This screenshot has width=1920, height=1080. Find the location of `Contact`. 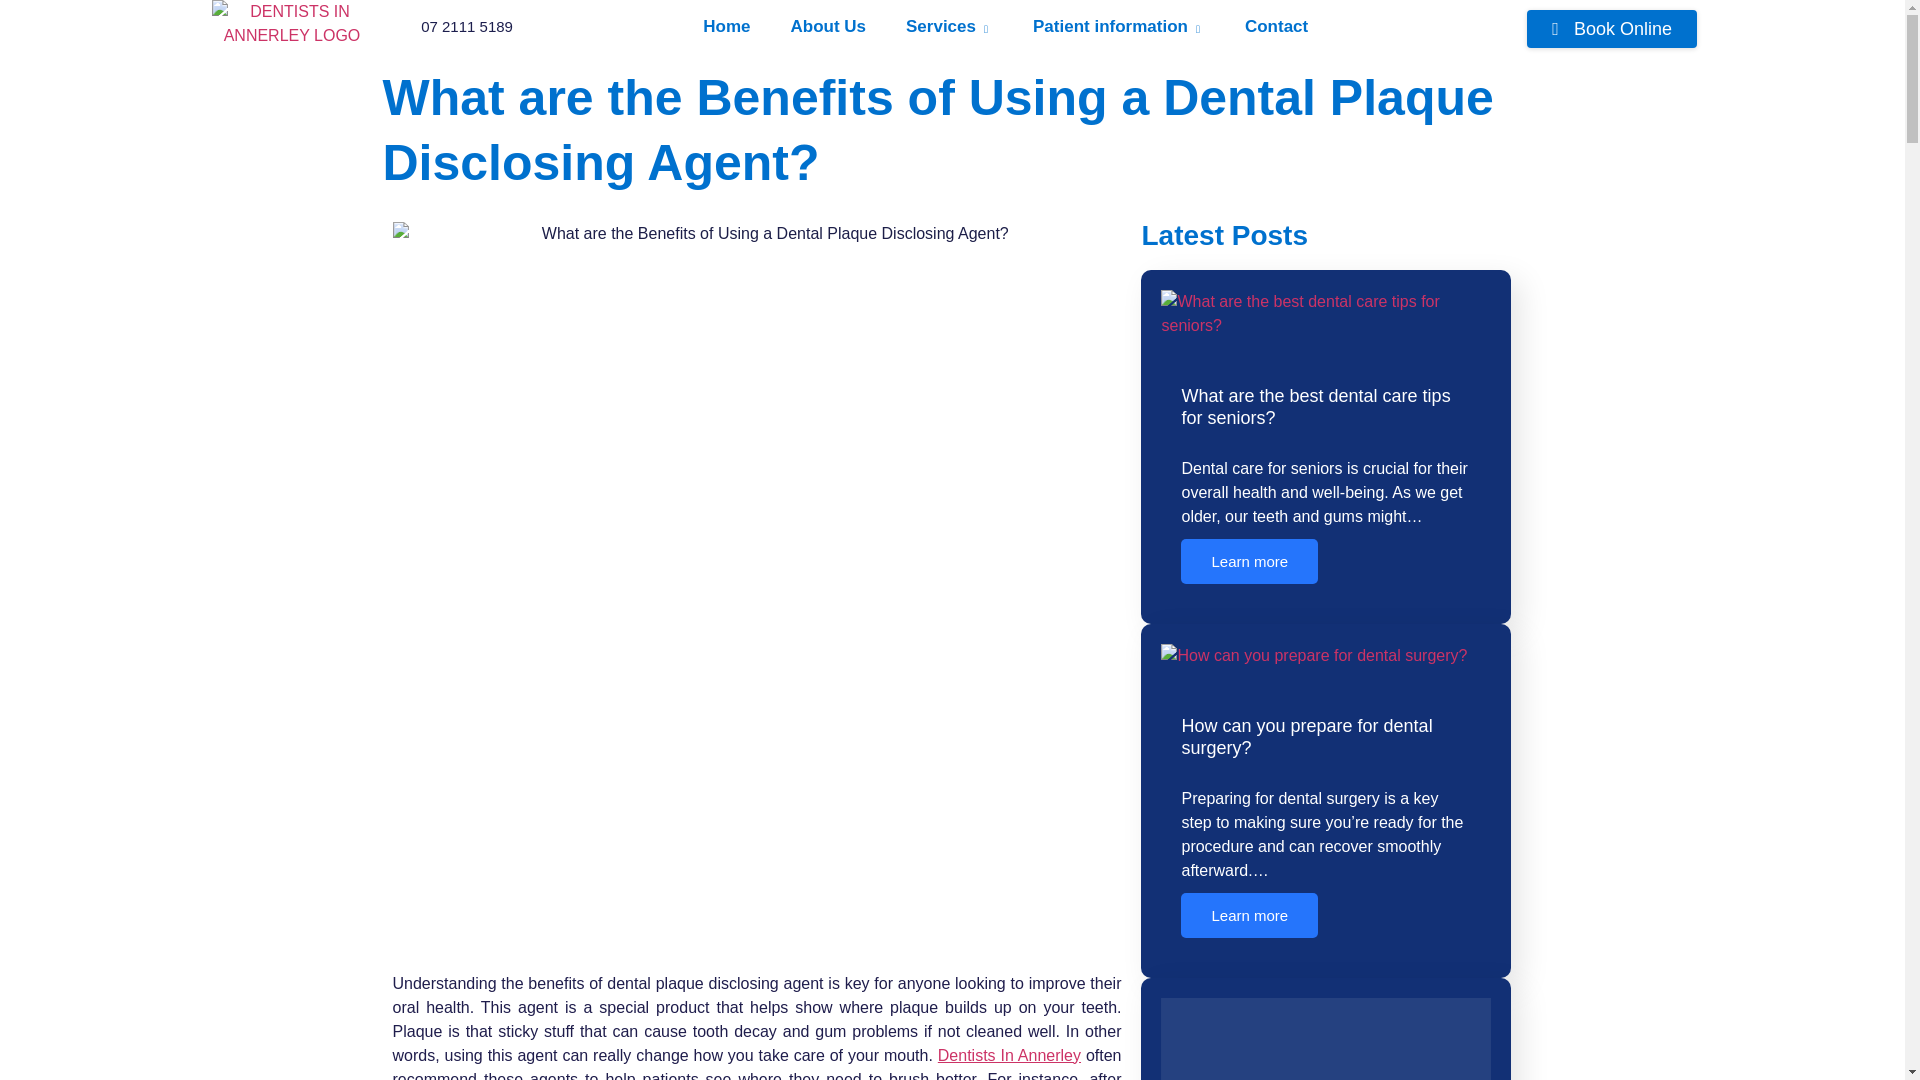

Contact is located at coordinates (1296, 26).